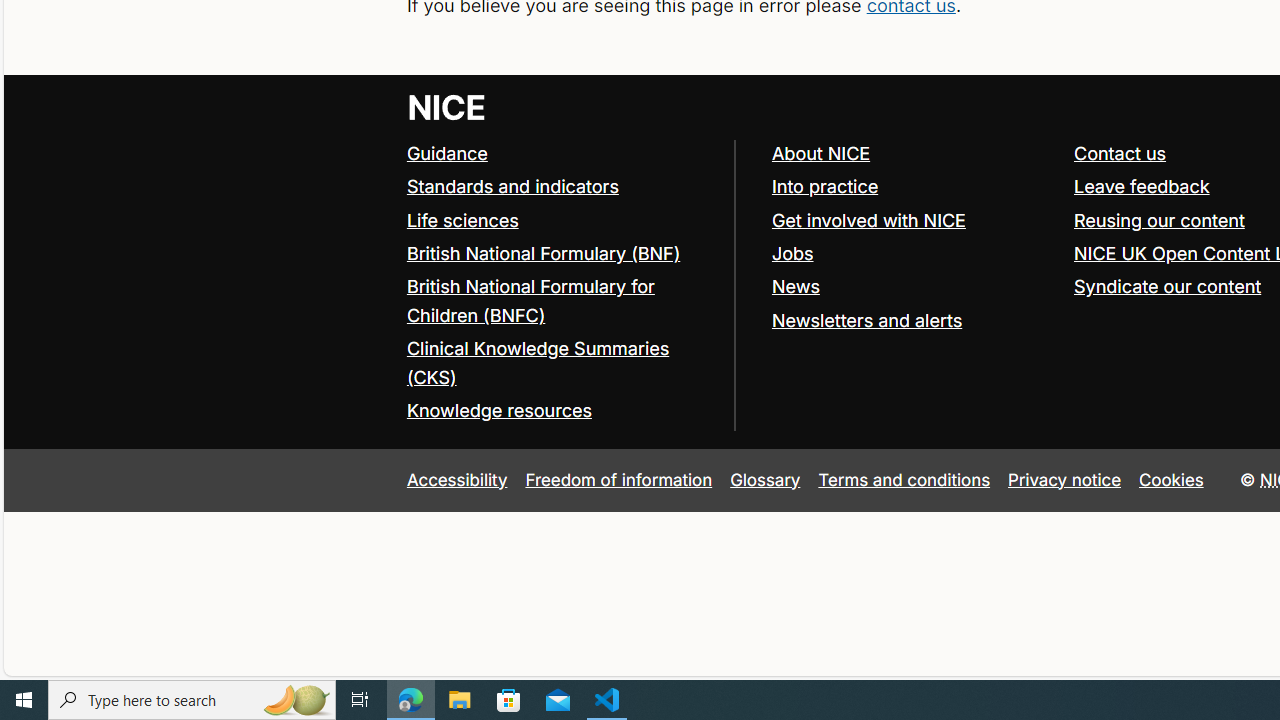 This screenshot has height=720, width=1280. Describe the element at coordinates (913, 220) in the screenshot. I see `Get involved with NICE` at that location.